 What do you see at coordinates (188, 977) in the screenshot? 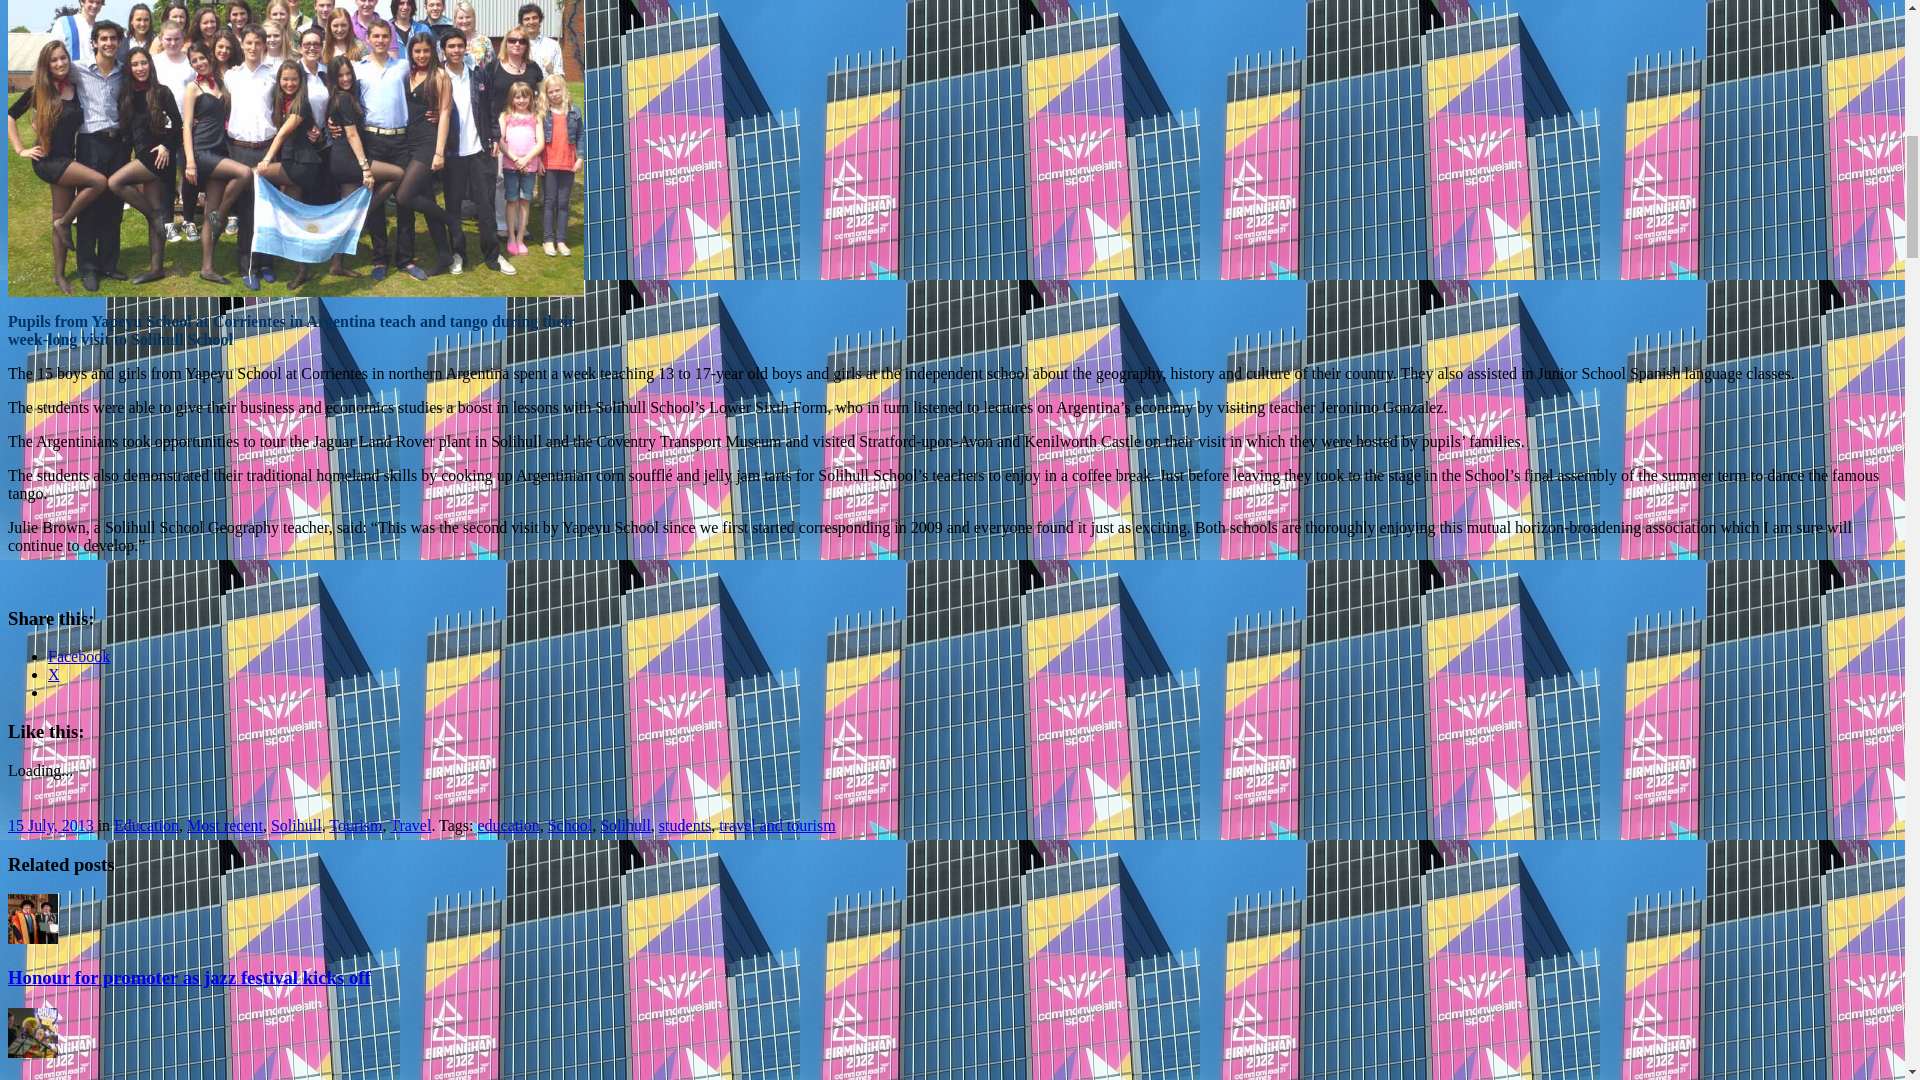
I see `Permalink to Honour for promoter as jazz festival kicks off` at bounding box center [188, 977].